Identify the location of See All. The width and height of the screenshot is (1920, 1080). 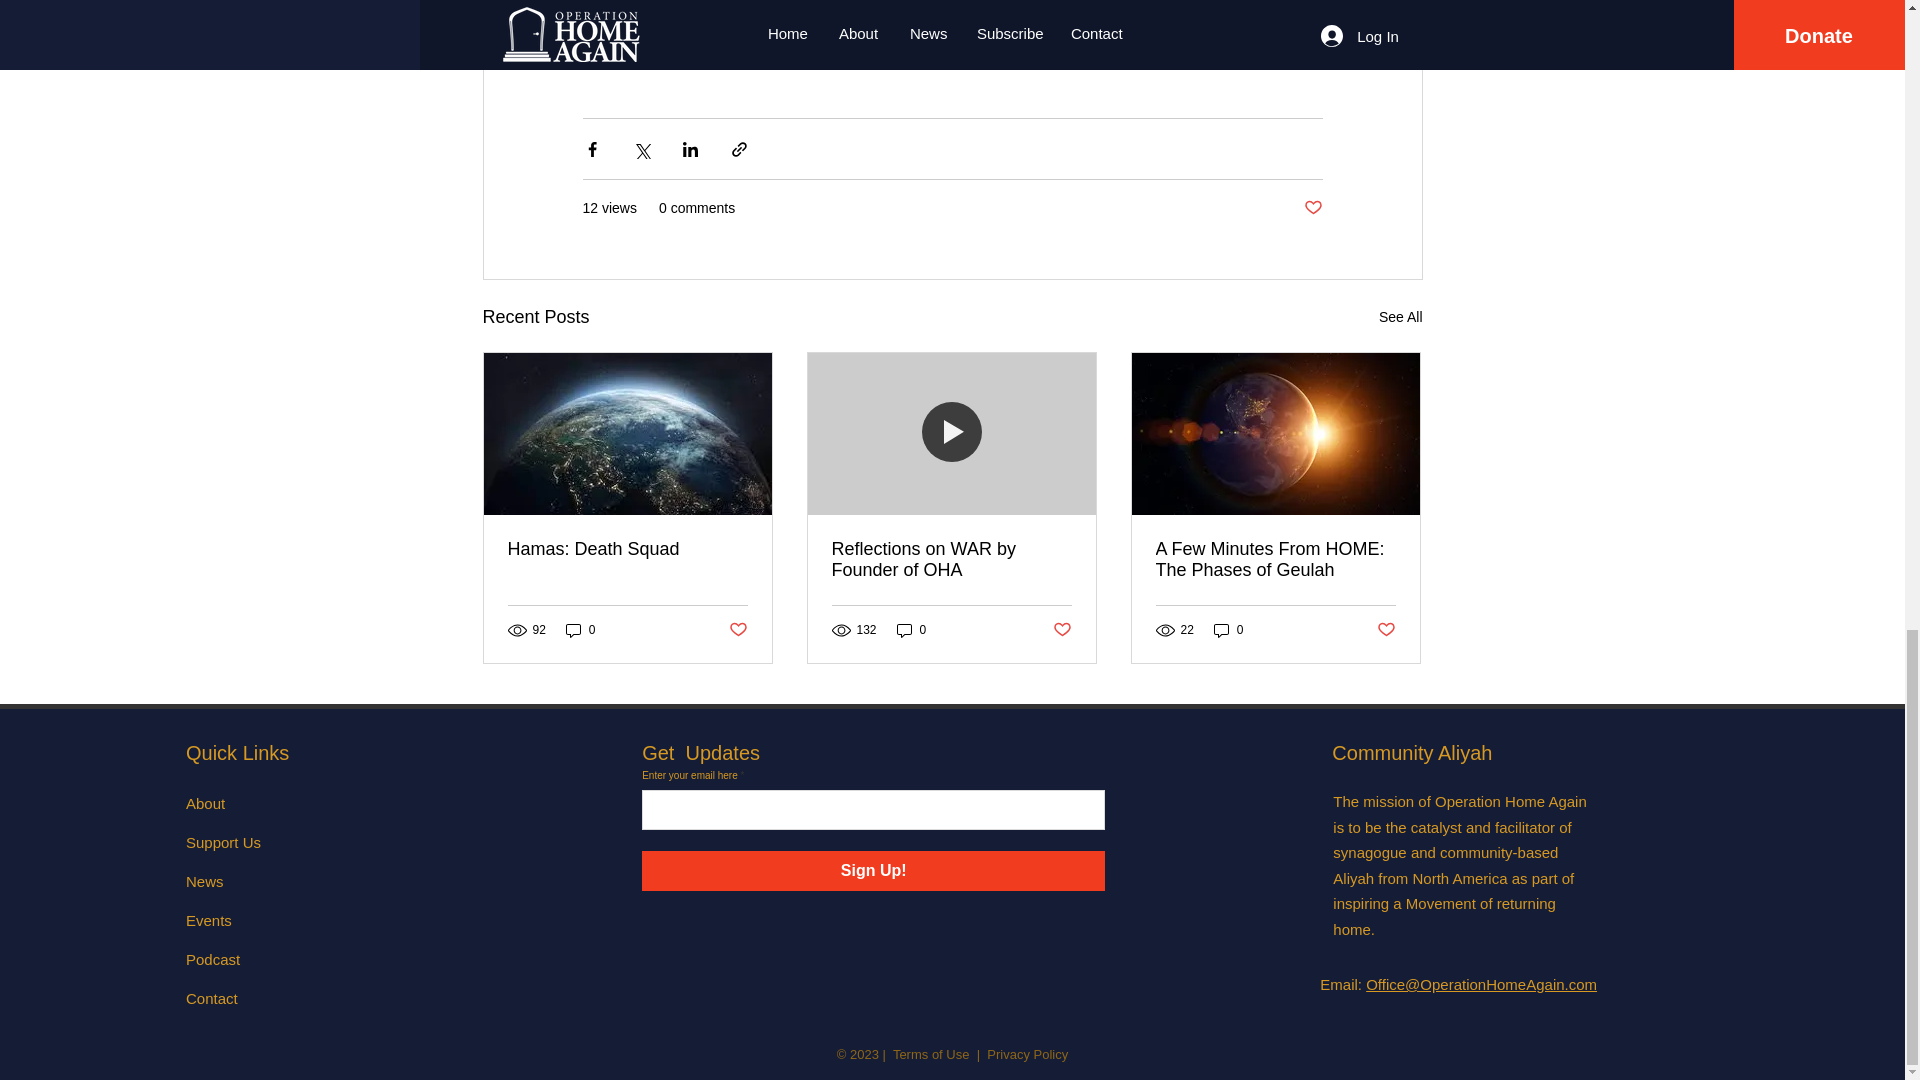
(1400, 317).